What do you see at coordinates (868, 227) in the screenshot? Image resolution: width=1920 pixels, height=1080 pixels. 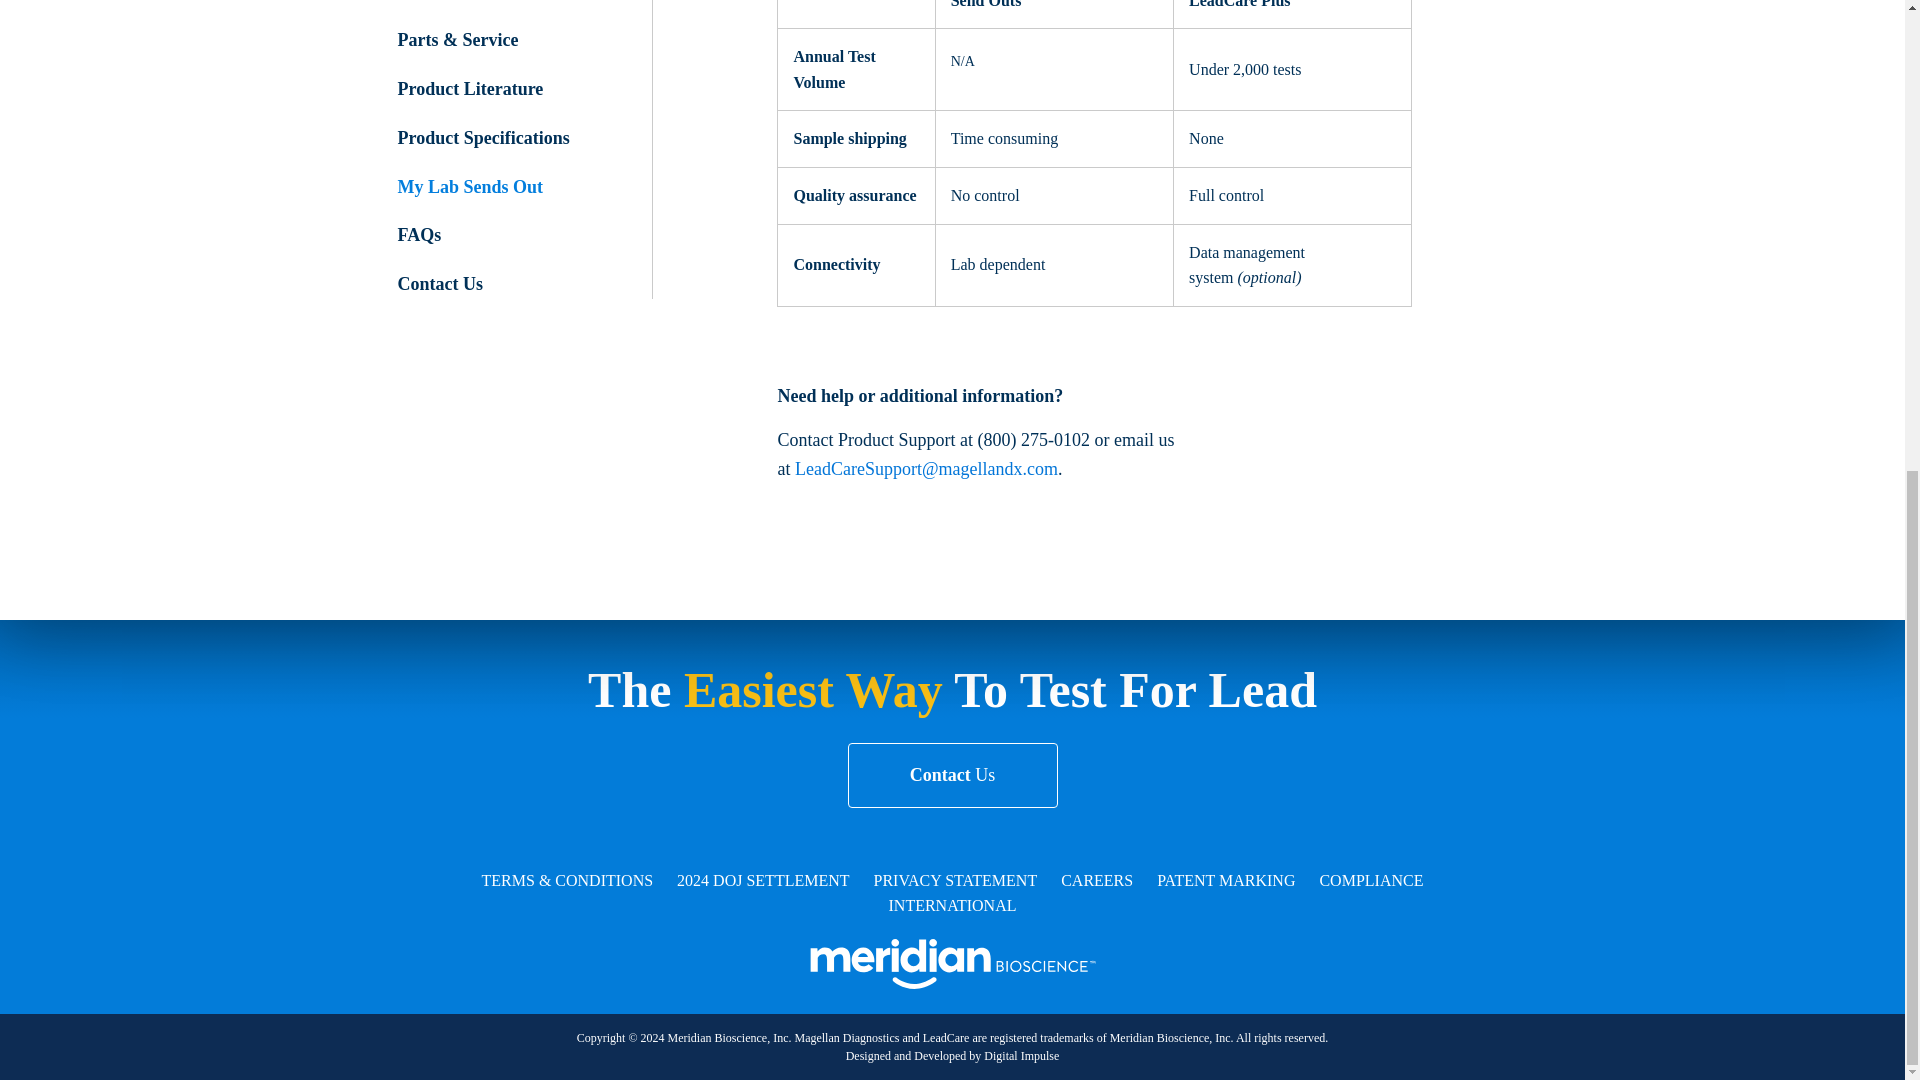 I see `Designed` at bounding box center [868, 227].